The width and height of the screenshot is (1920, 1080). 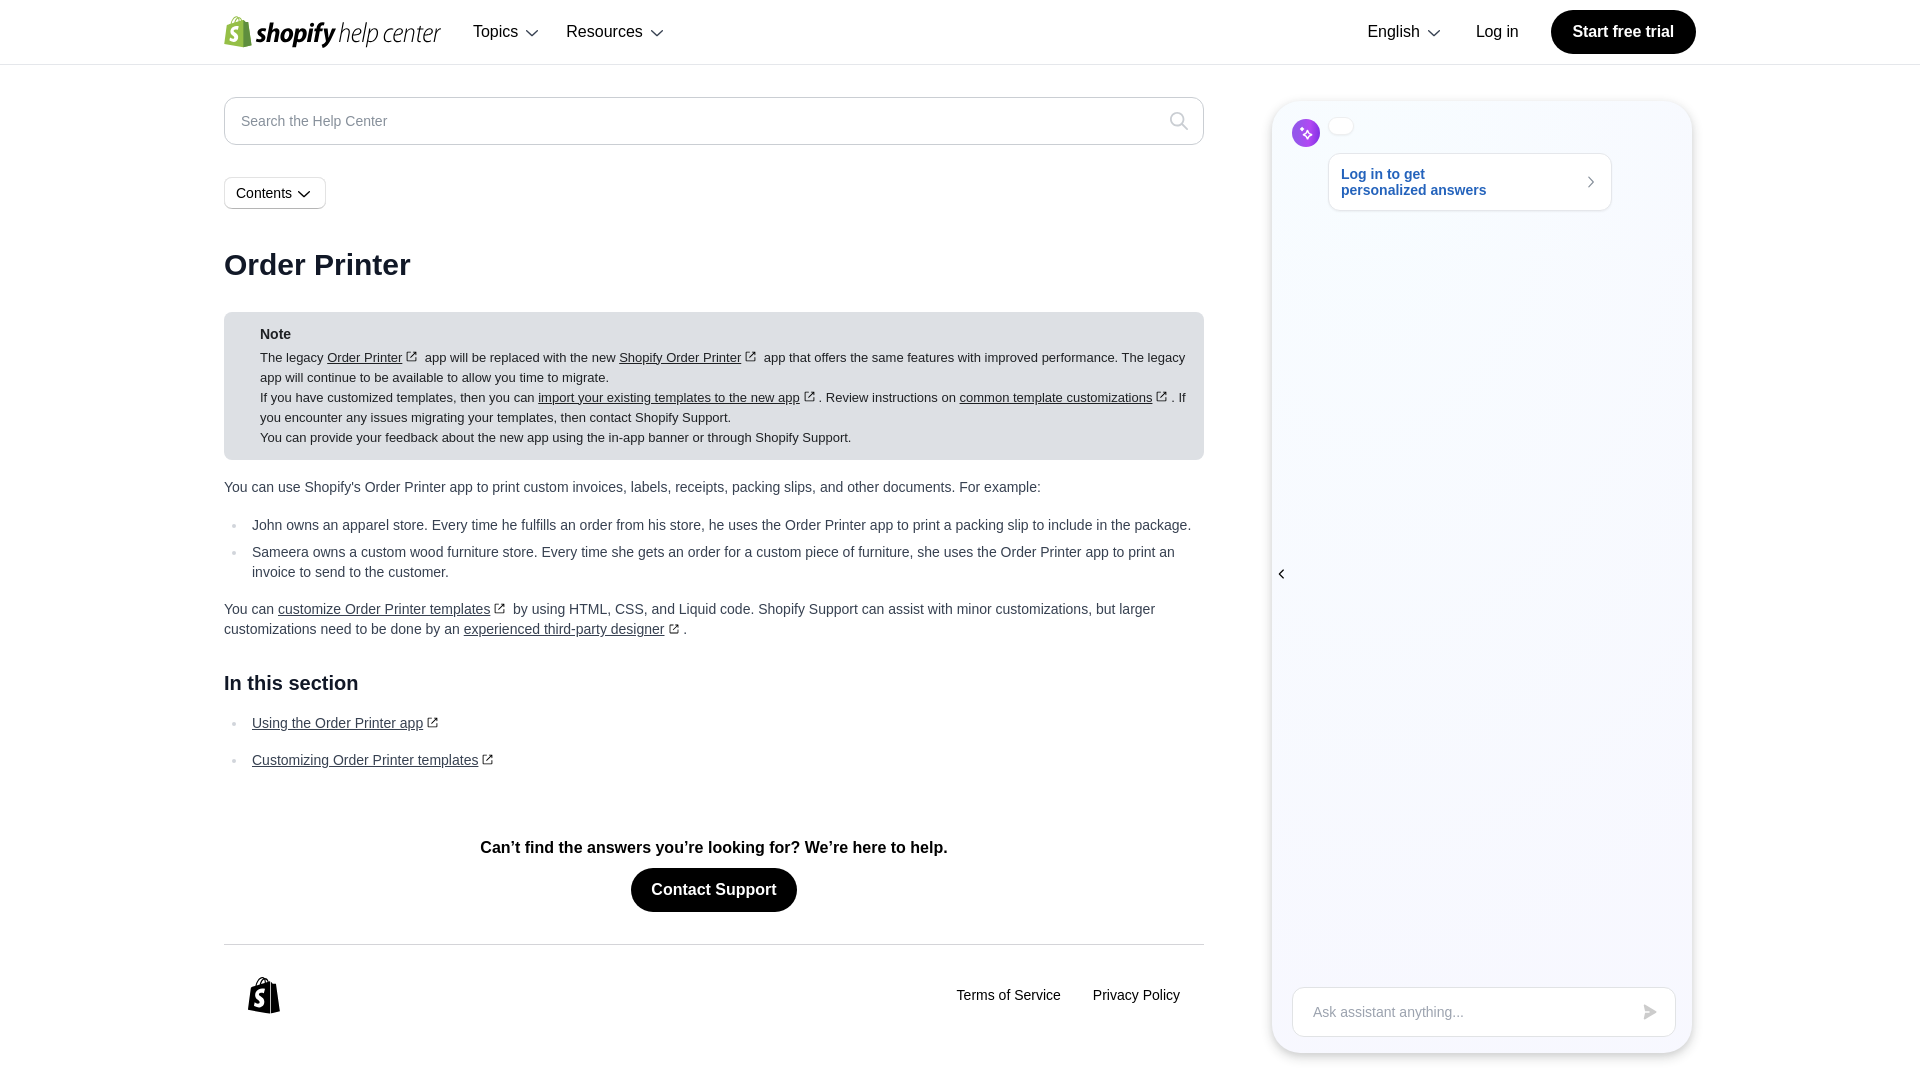 What do you see at coordinates (1650, 1012) in the screenshot?
I see `Send` at bounding box center [1650, 1012].